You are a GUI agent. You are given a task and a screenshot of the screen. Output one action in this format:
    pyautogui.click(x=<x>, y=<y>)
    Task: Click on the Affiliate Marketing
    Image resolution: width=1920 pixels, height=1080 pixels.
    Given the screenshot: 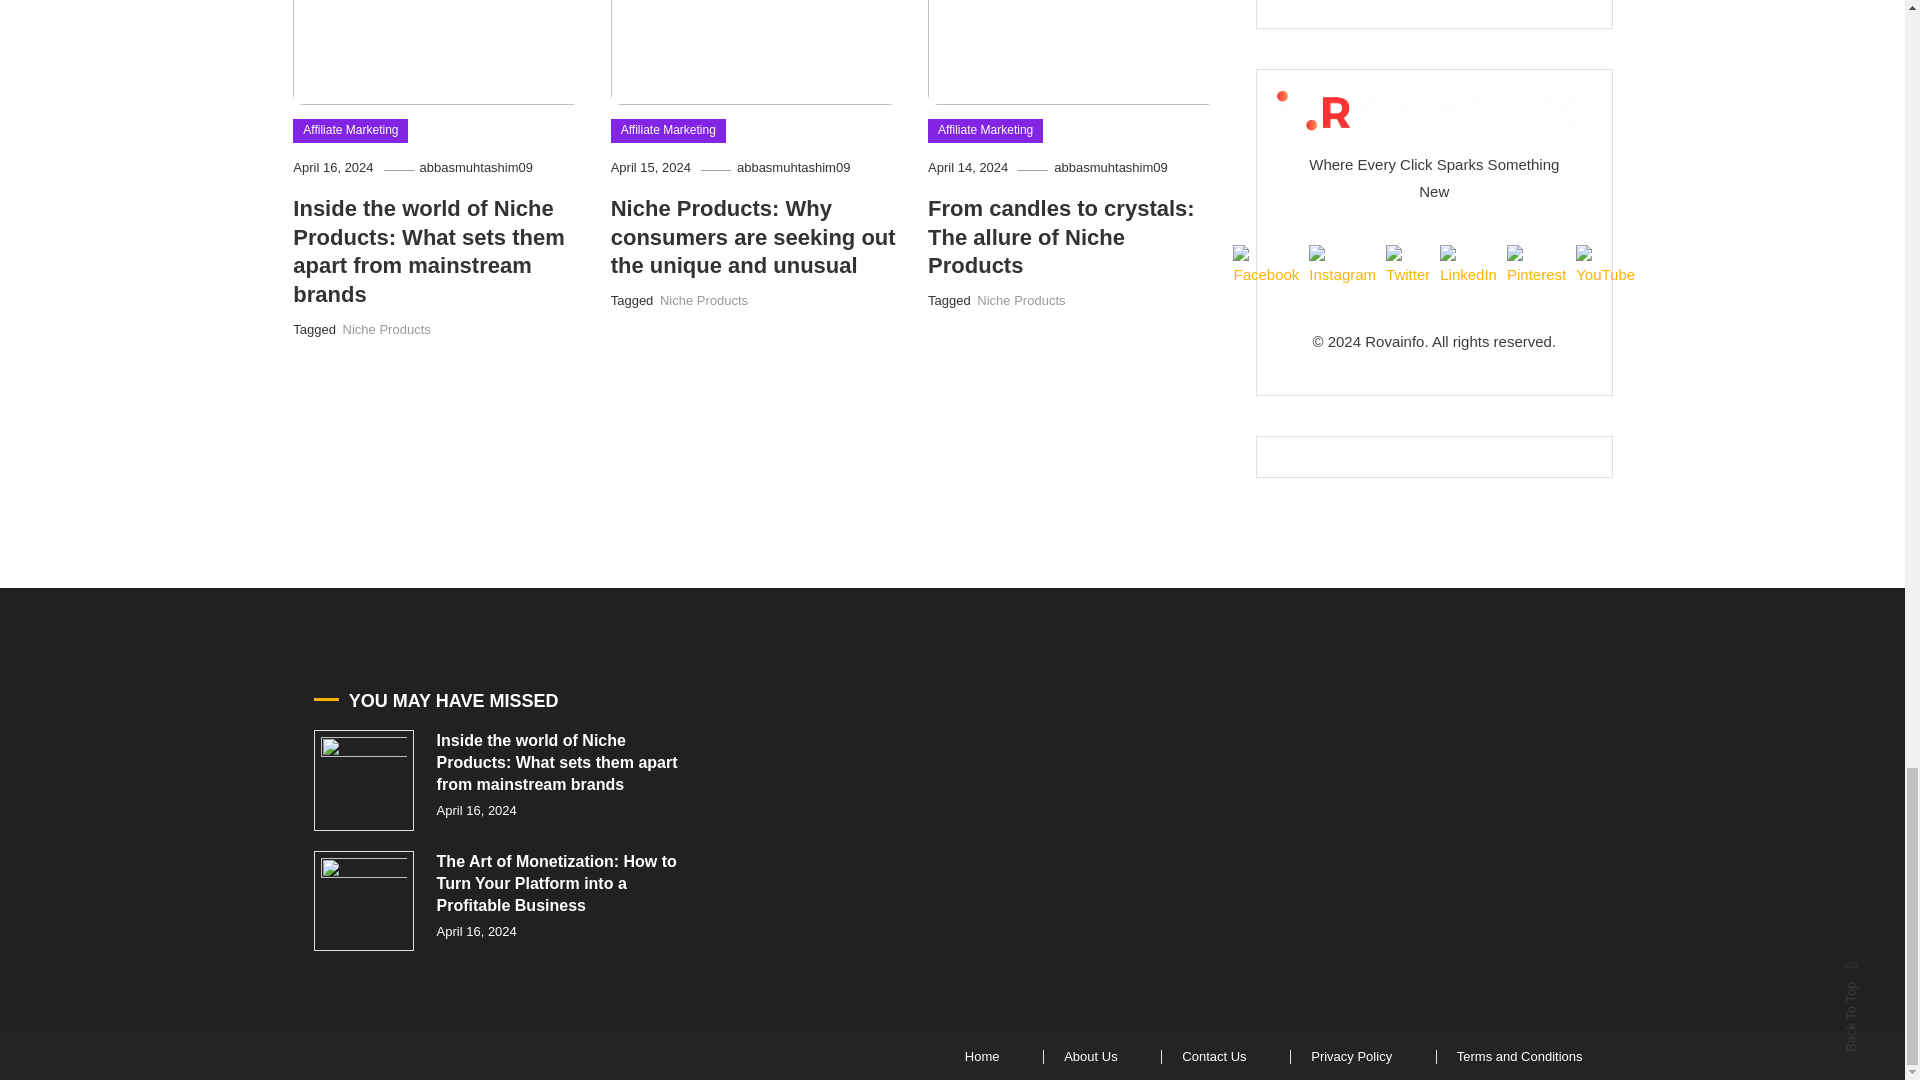 What is the action you would take?
    pyautogui.click(x=984, y=130)
    